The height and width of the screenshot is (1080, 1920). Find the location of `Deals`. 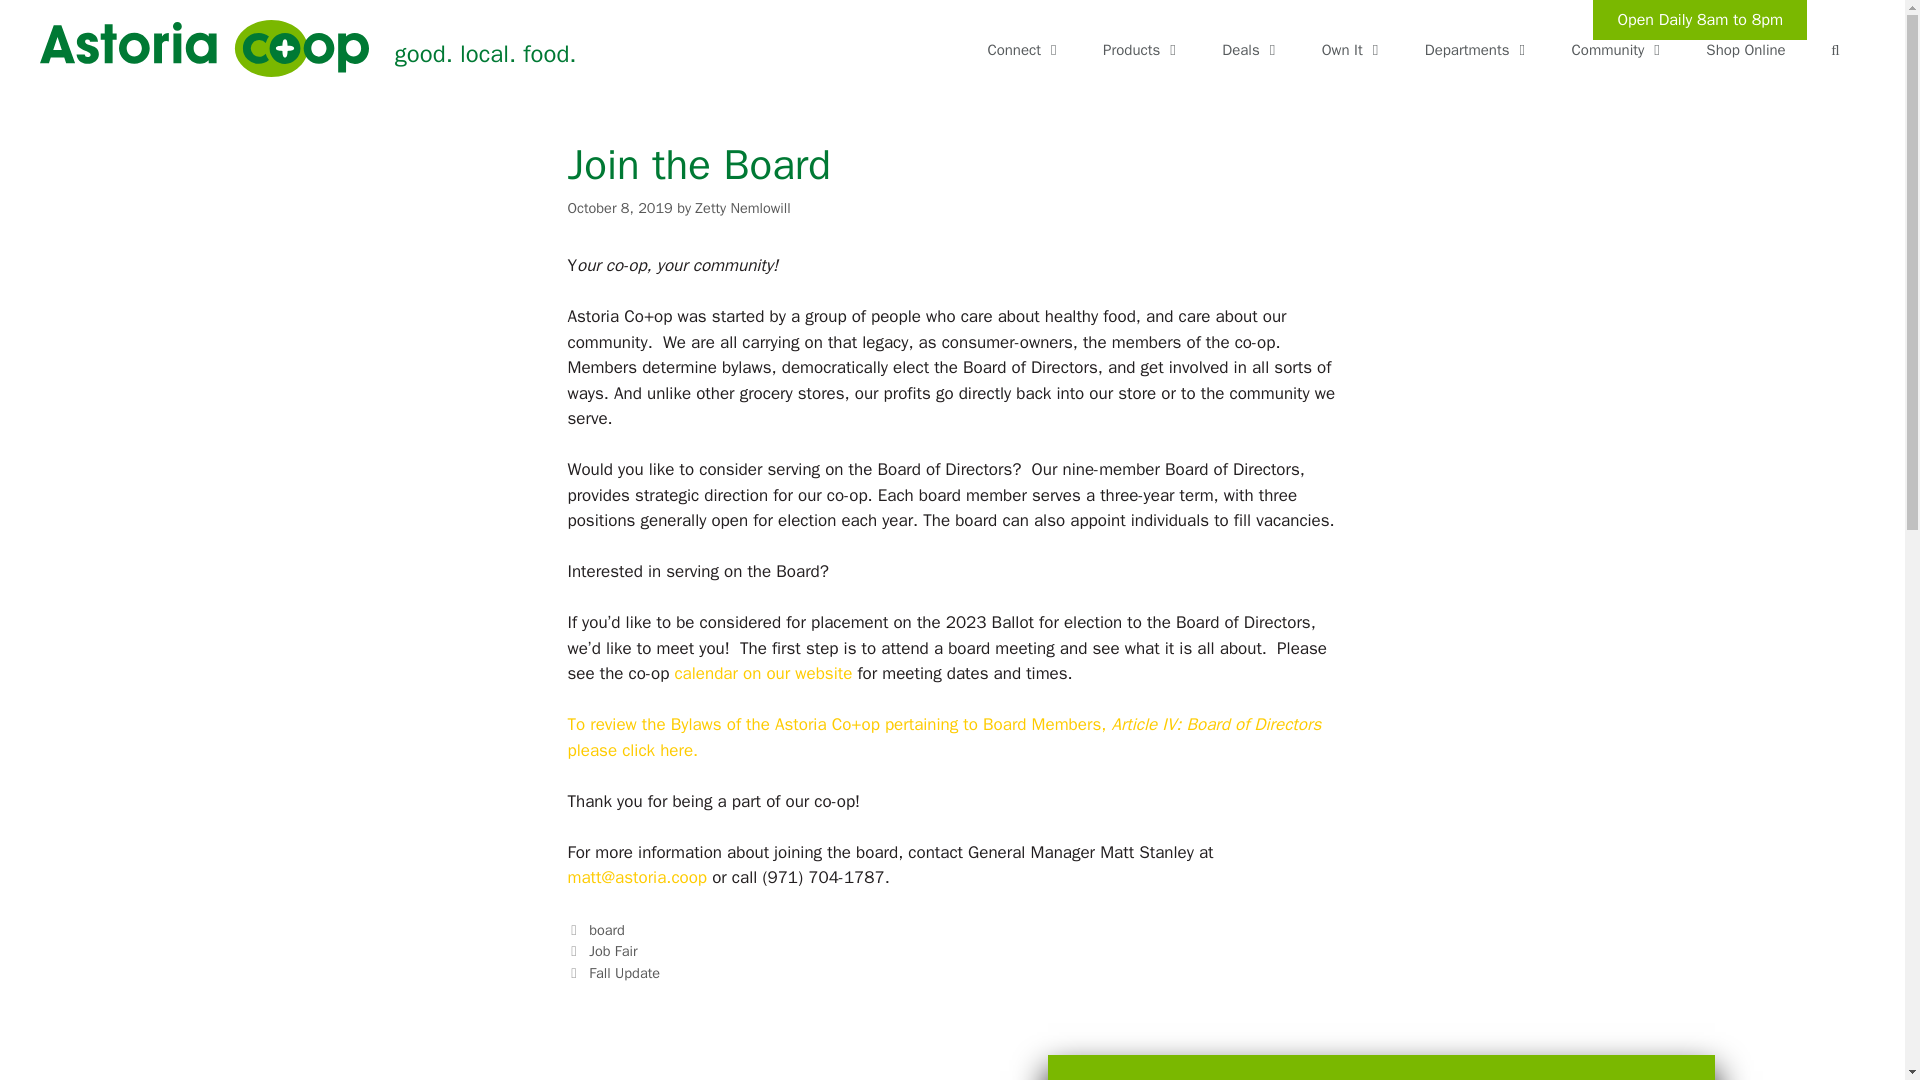

Deals is located at coordinates (1251, 50).